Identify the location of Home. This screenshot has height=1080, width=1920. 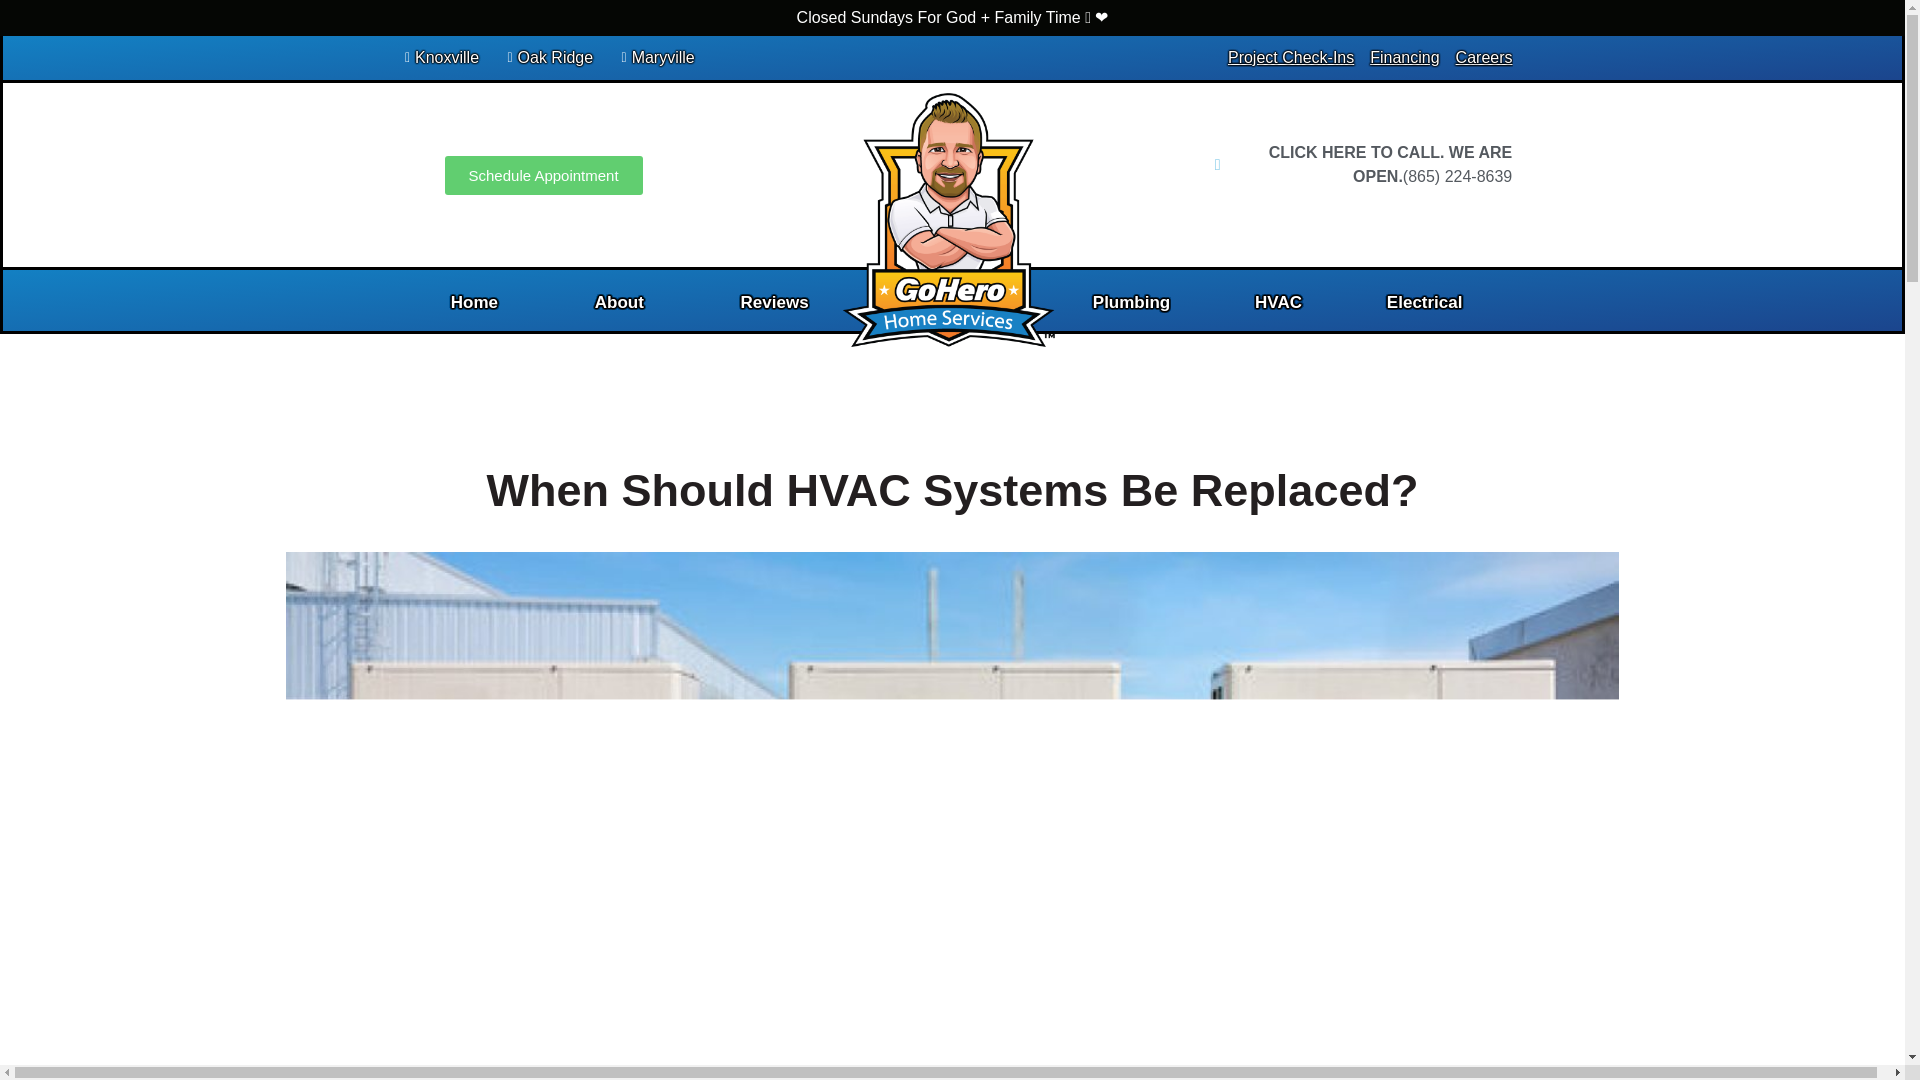
(473, 302).